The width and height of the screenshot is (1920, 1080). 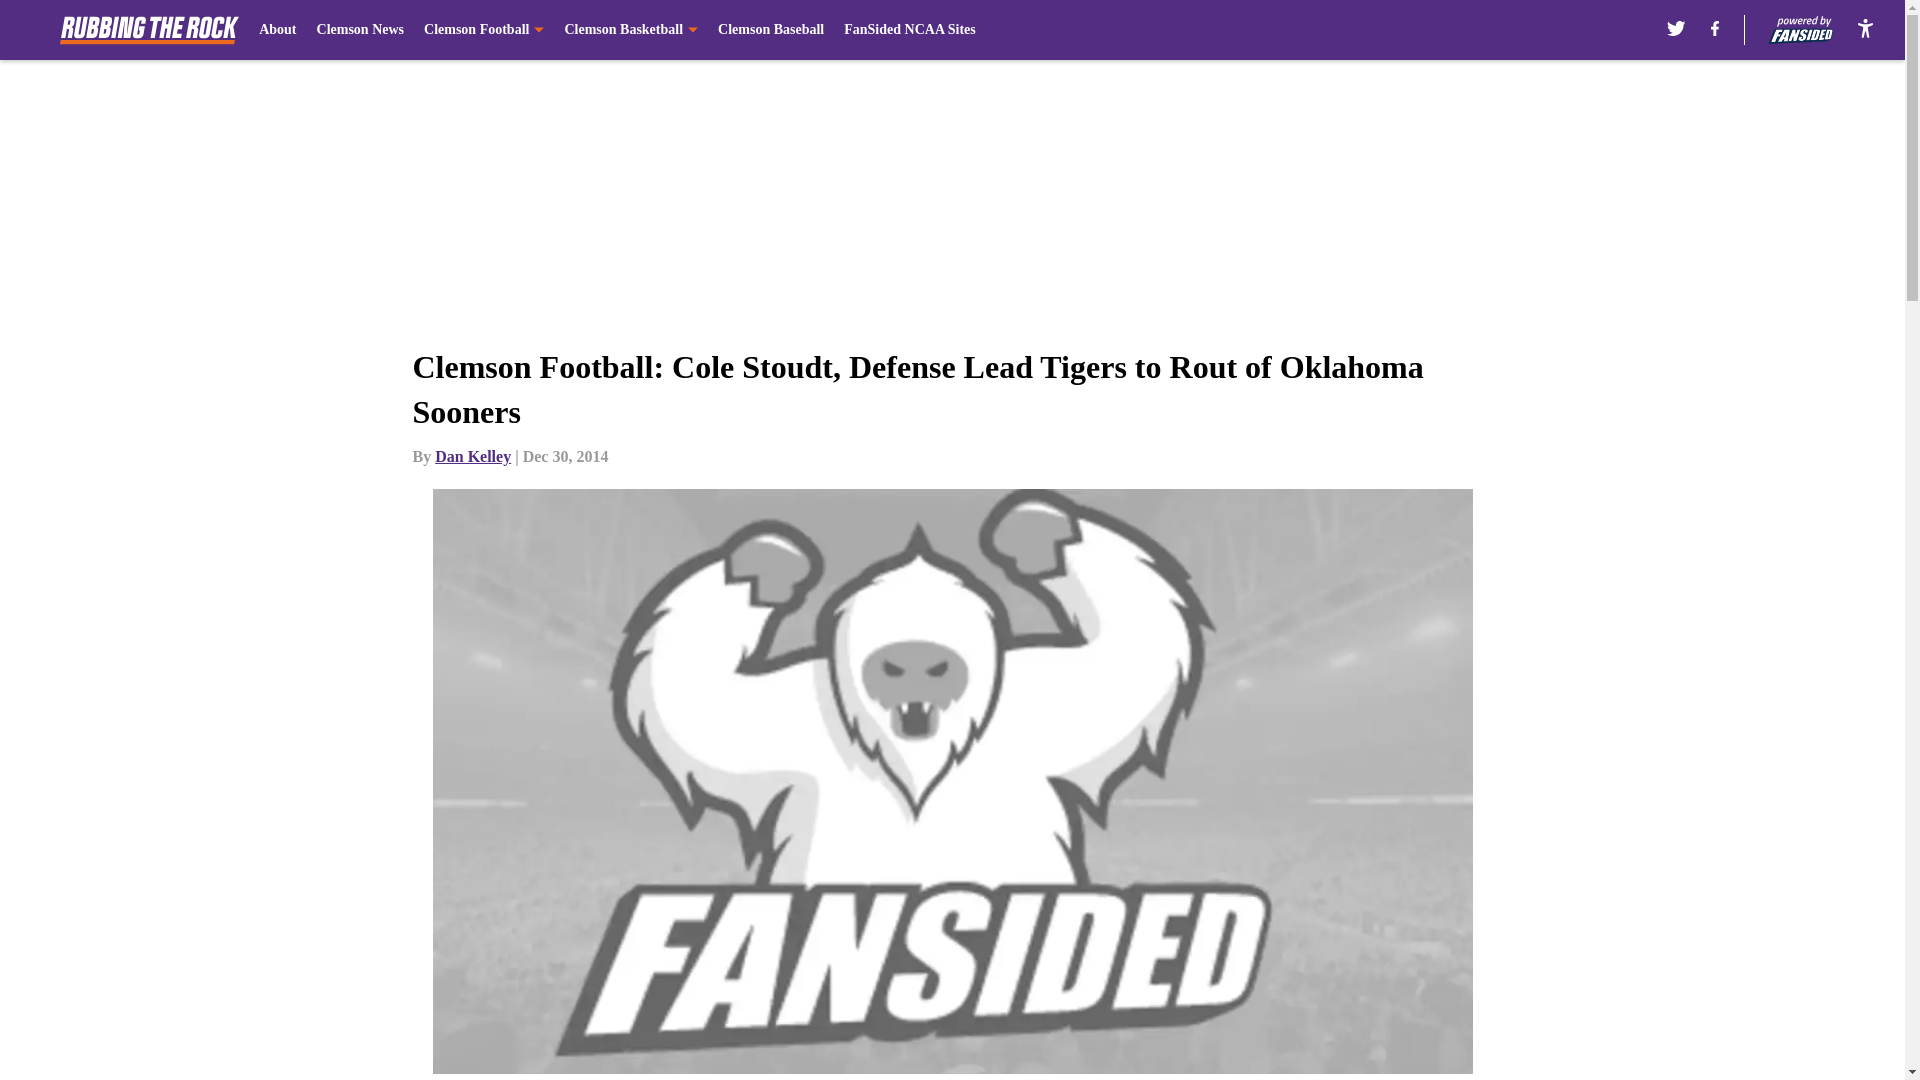 What do you see at coordinates (360, 30) in the screenshot?
I see `Clemson News` at bounding box center [360, 30].